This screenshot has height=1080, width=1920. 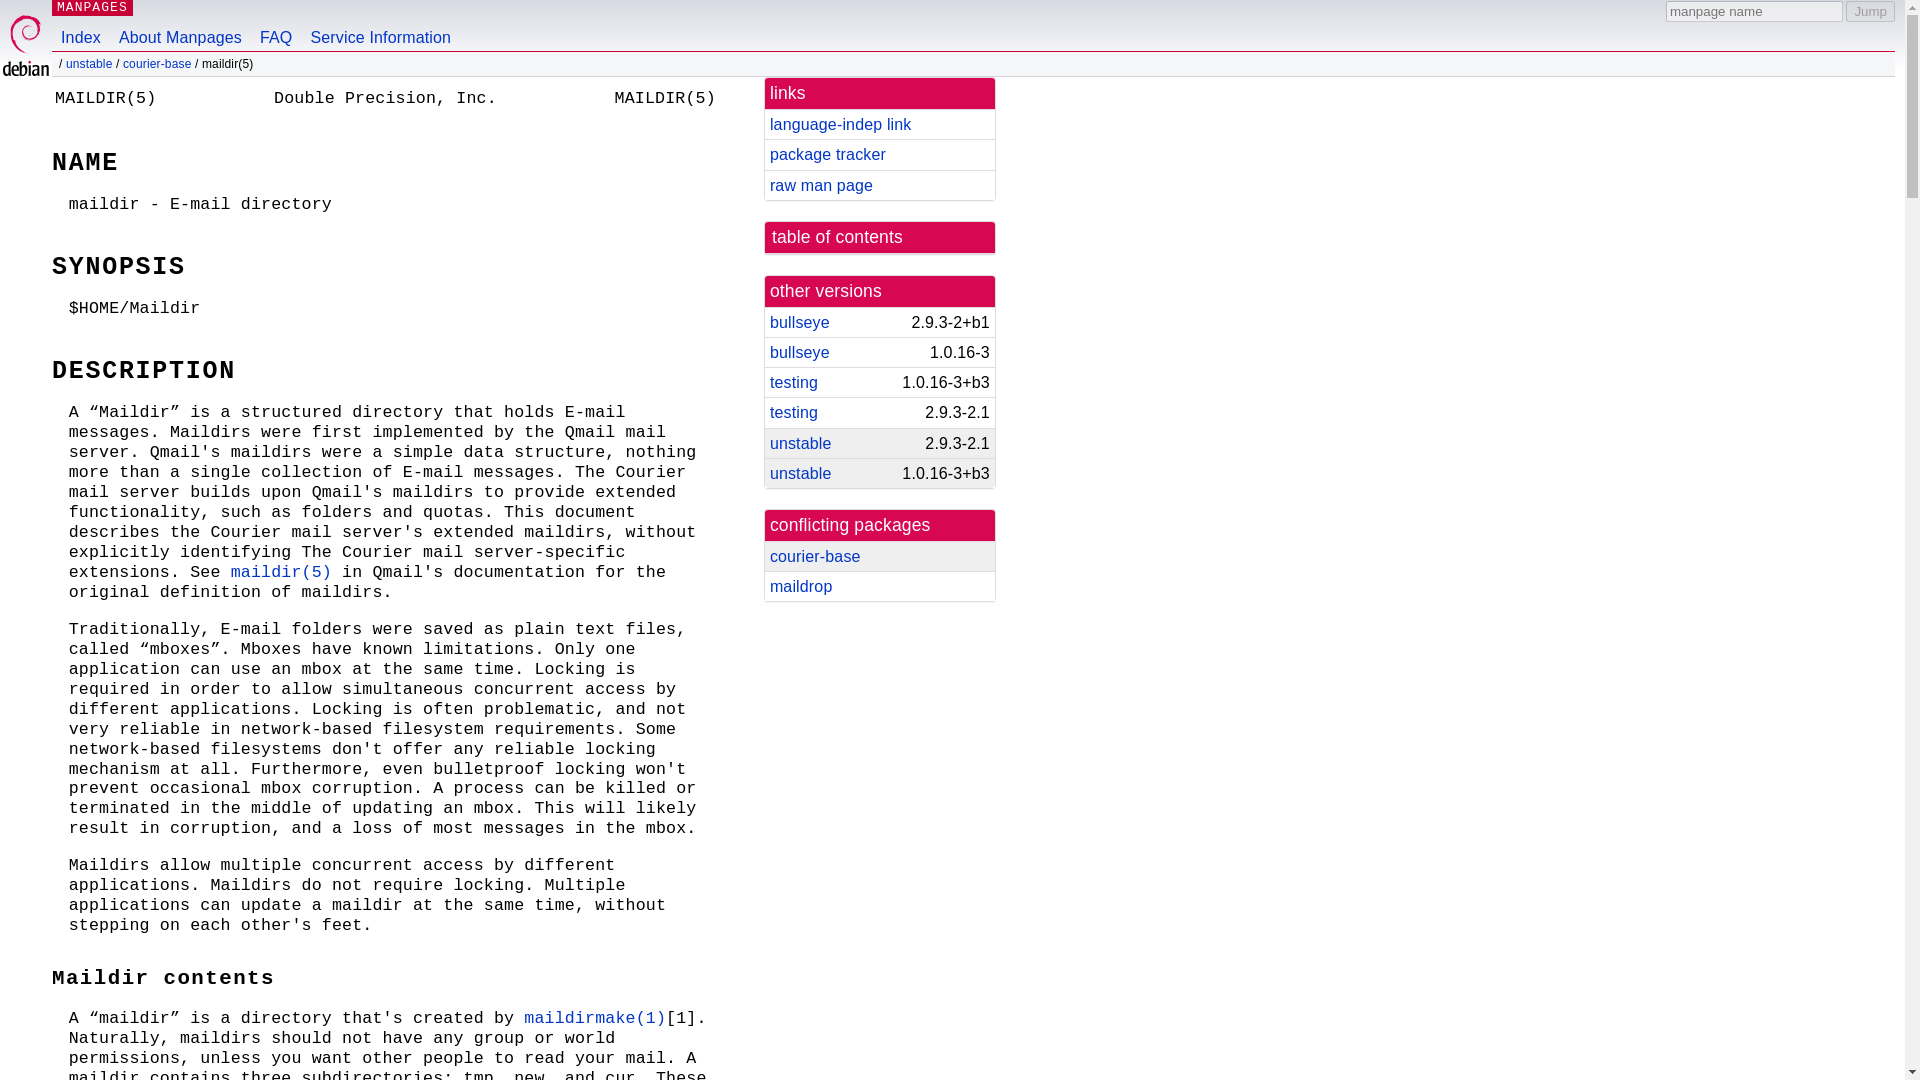 What do you see at coordinates (276, 25) in the screenshot?
I see `FAQ` at bounding box center [276, 25].